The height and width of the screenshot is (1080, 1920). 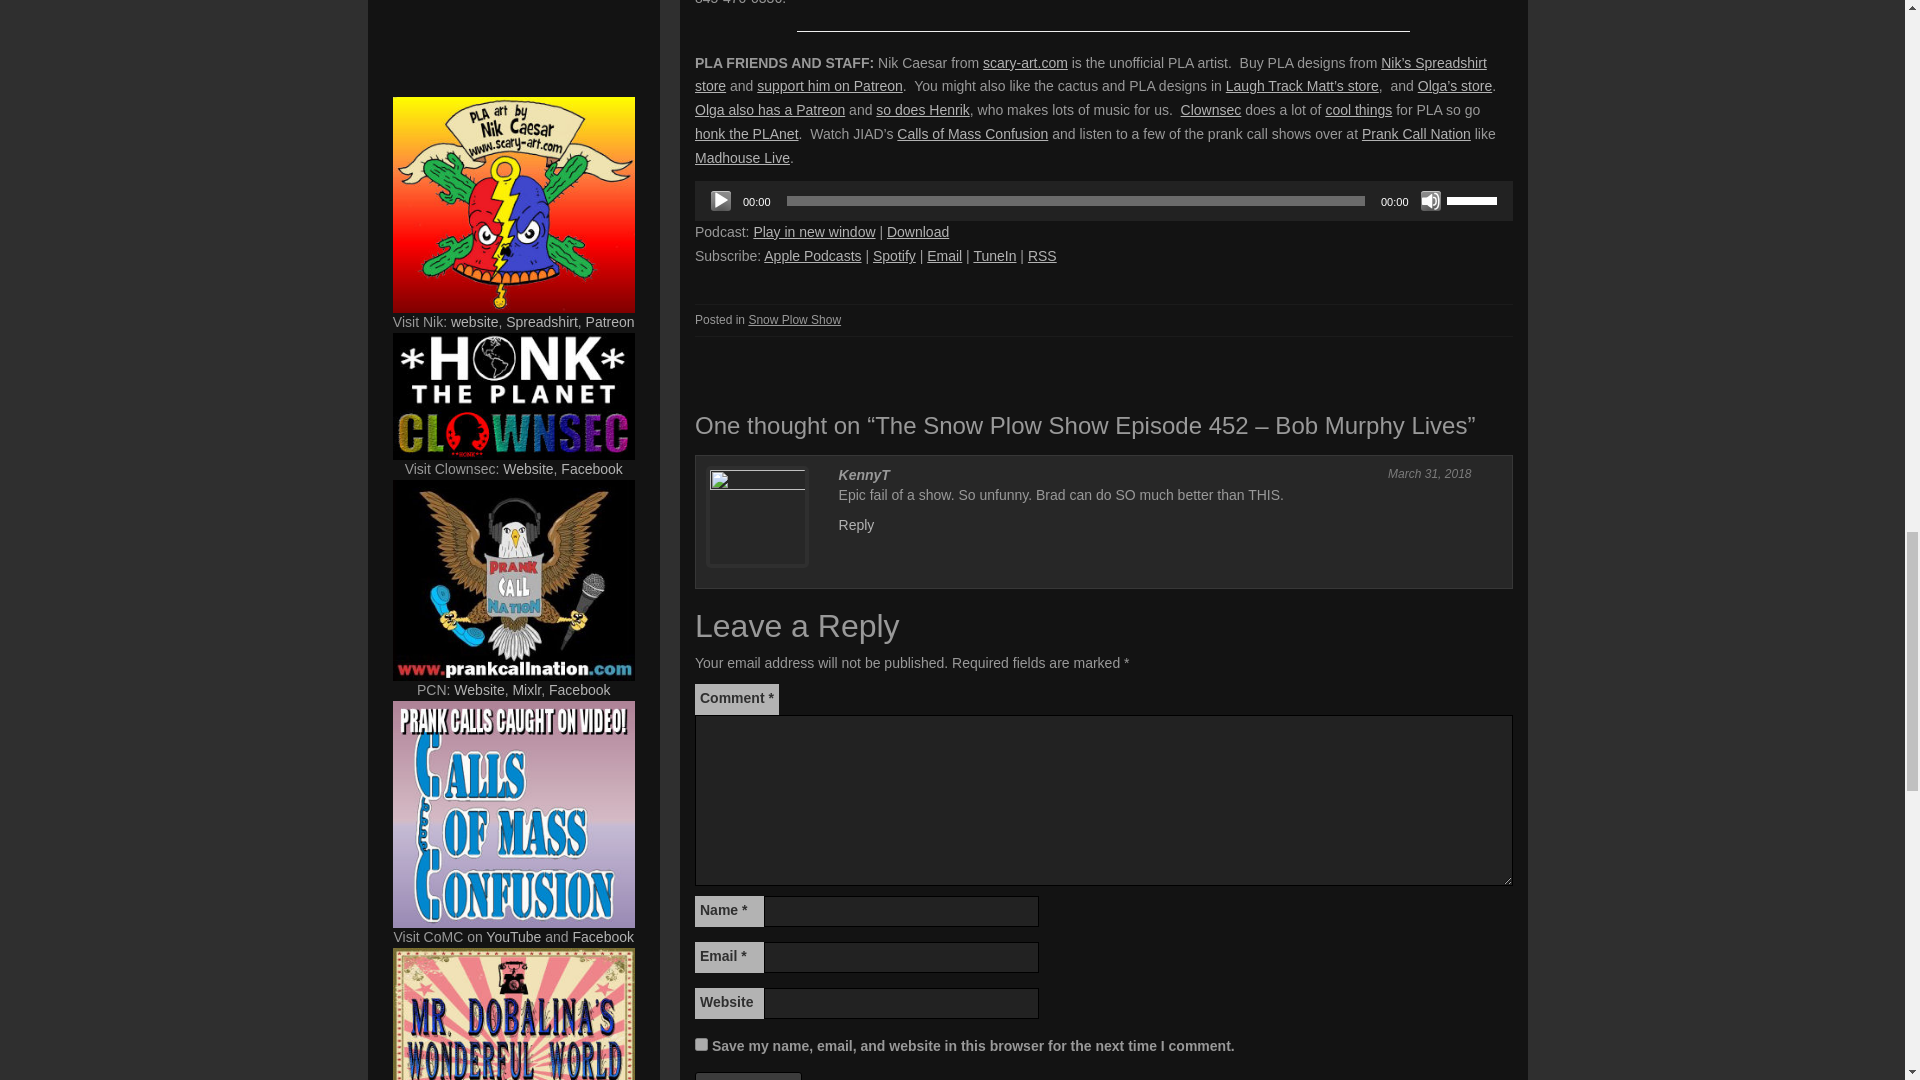 What do you see at coordinates (894, 256) in the screenshot?
I see `Subscribe on Spotify` at bounding box center [894, 256].